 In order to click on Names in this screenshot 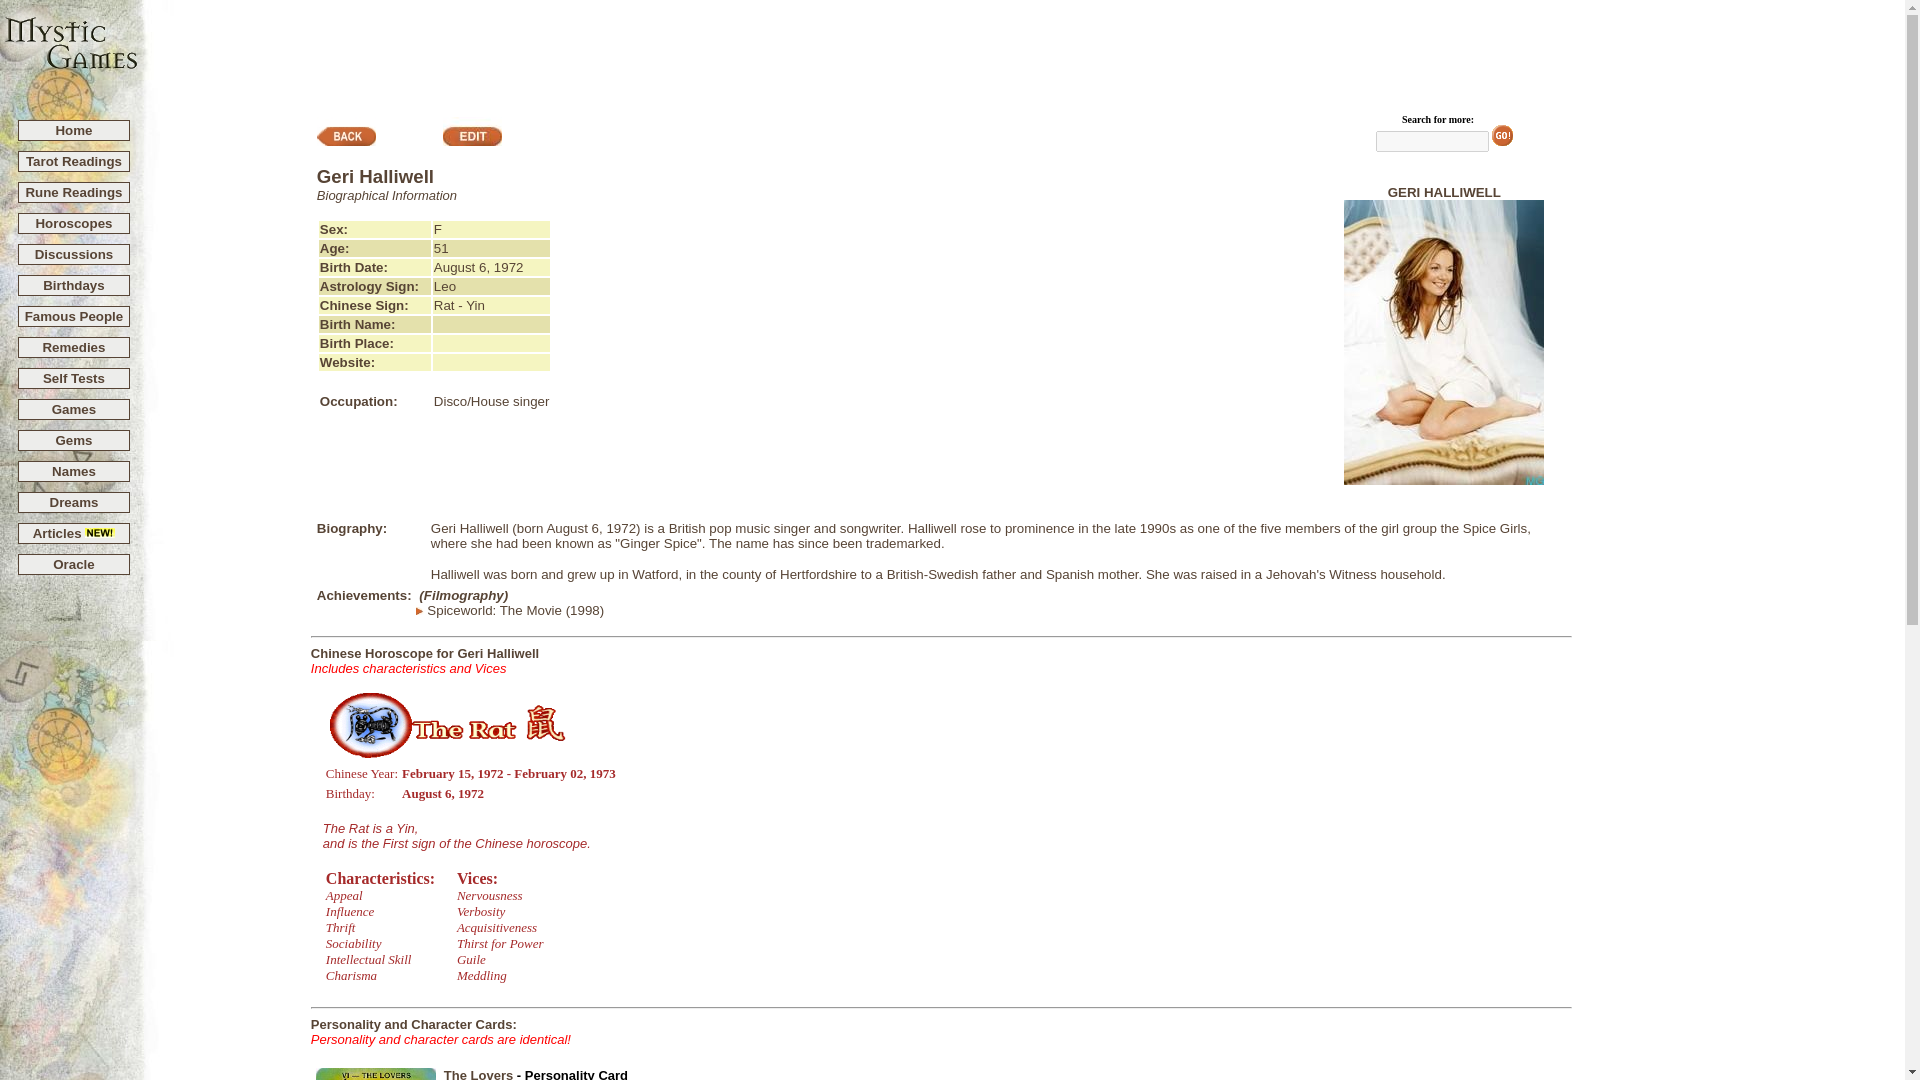, I will do `click(74, 472)`.